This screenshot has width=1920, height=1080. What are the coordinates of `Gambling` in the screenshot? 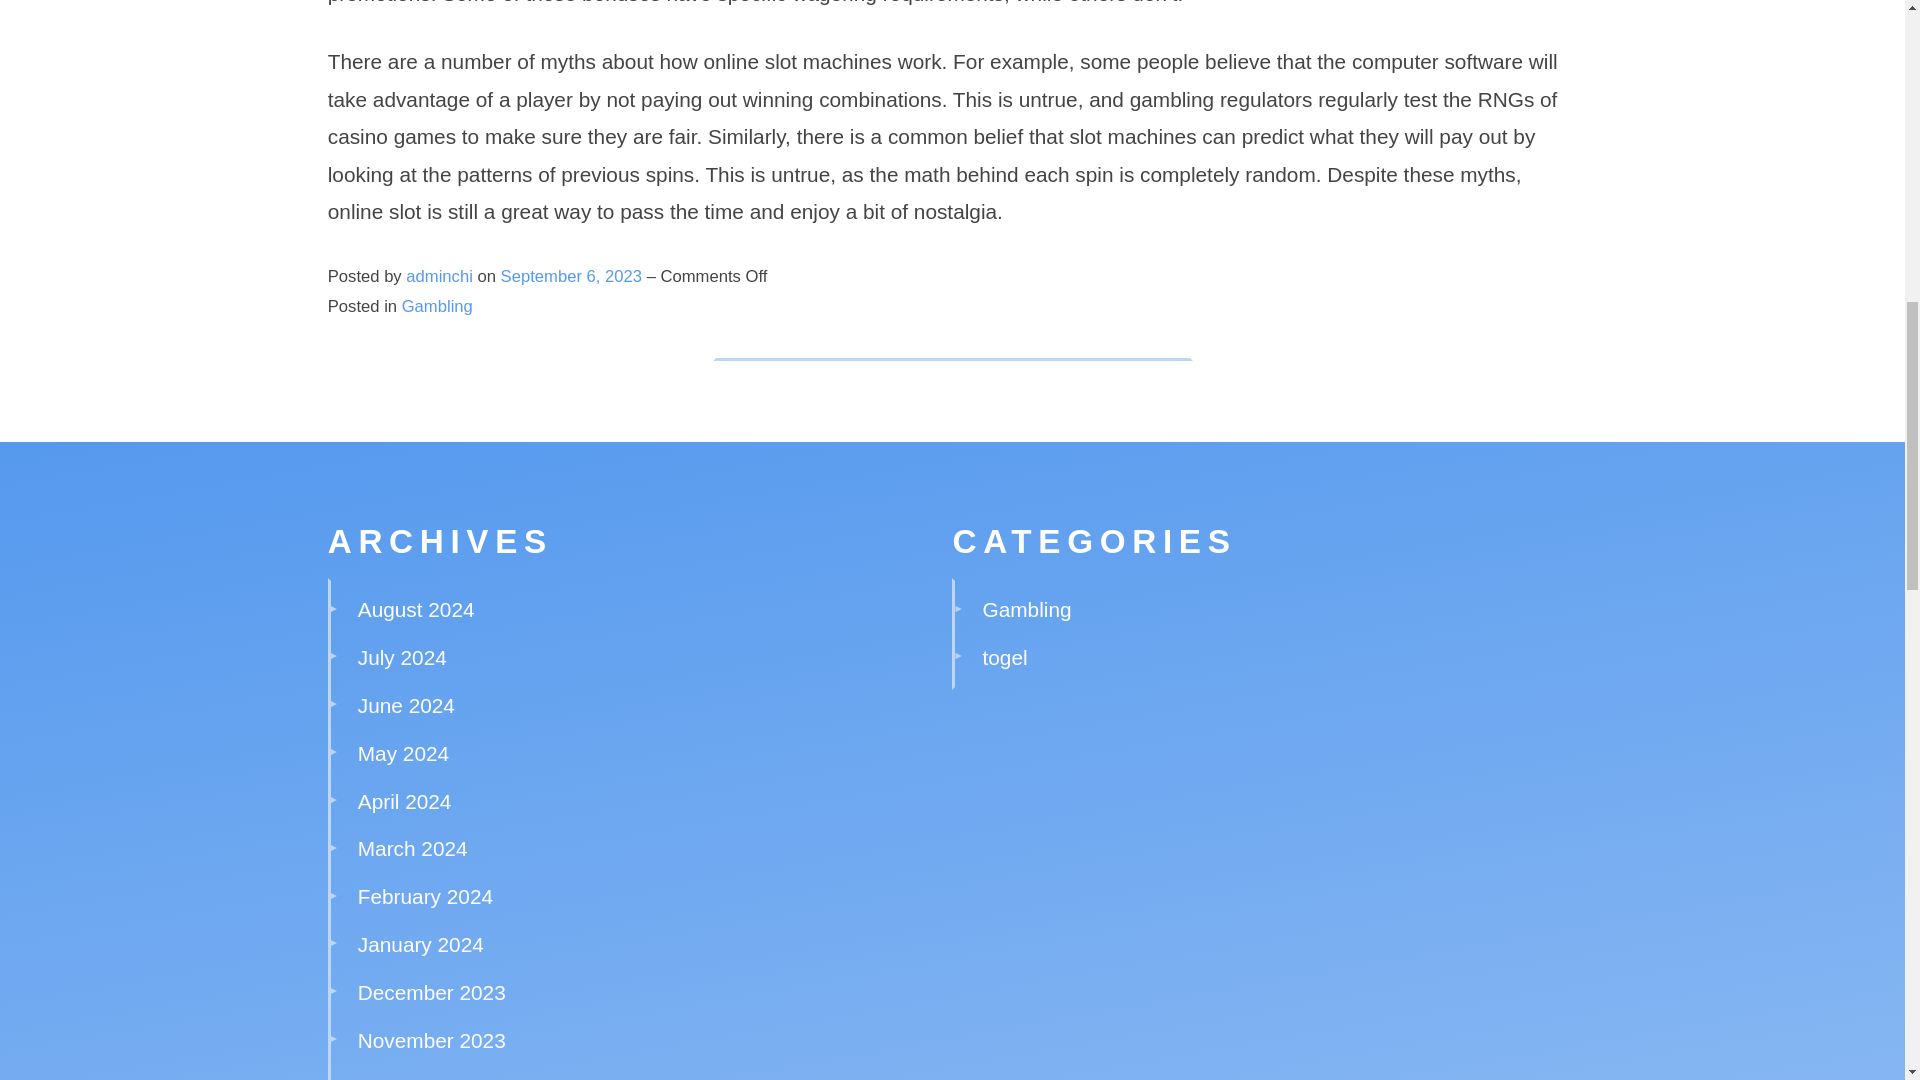 It's located at (1027, 610).